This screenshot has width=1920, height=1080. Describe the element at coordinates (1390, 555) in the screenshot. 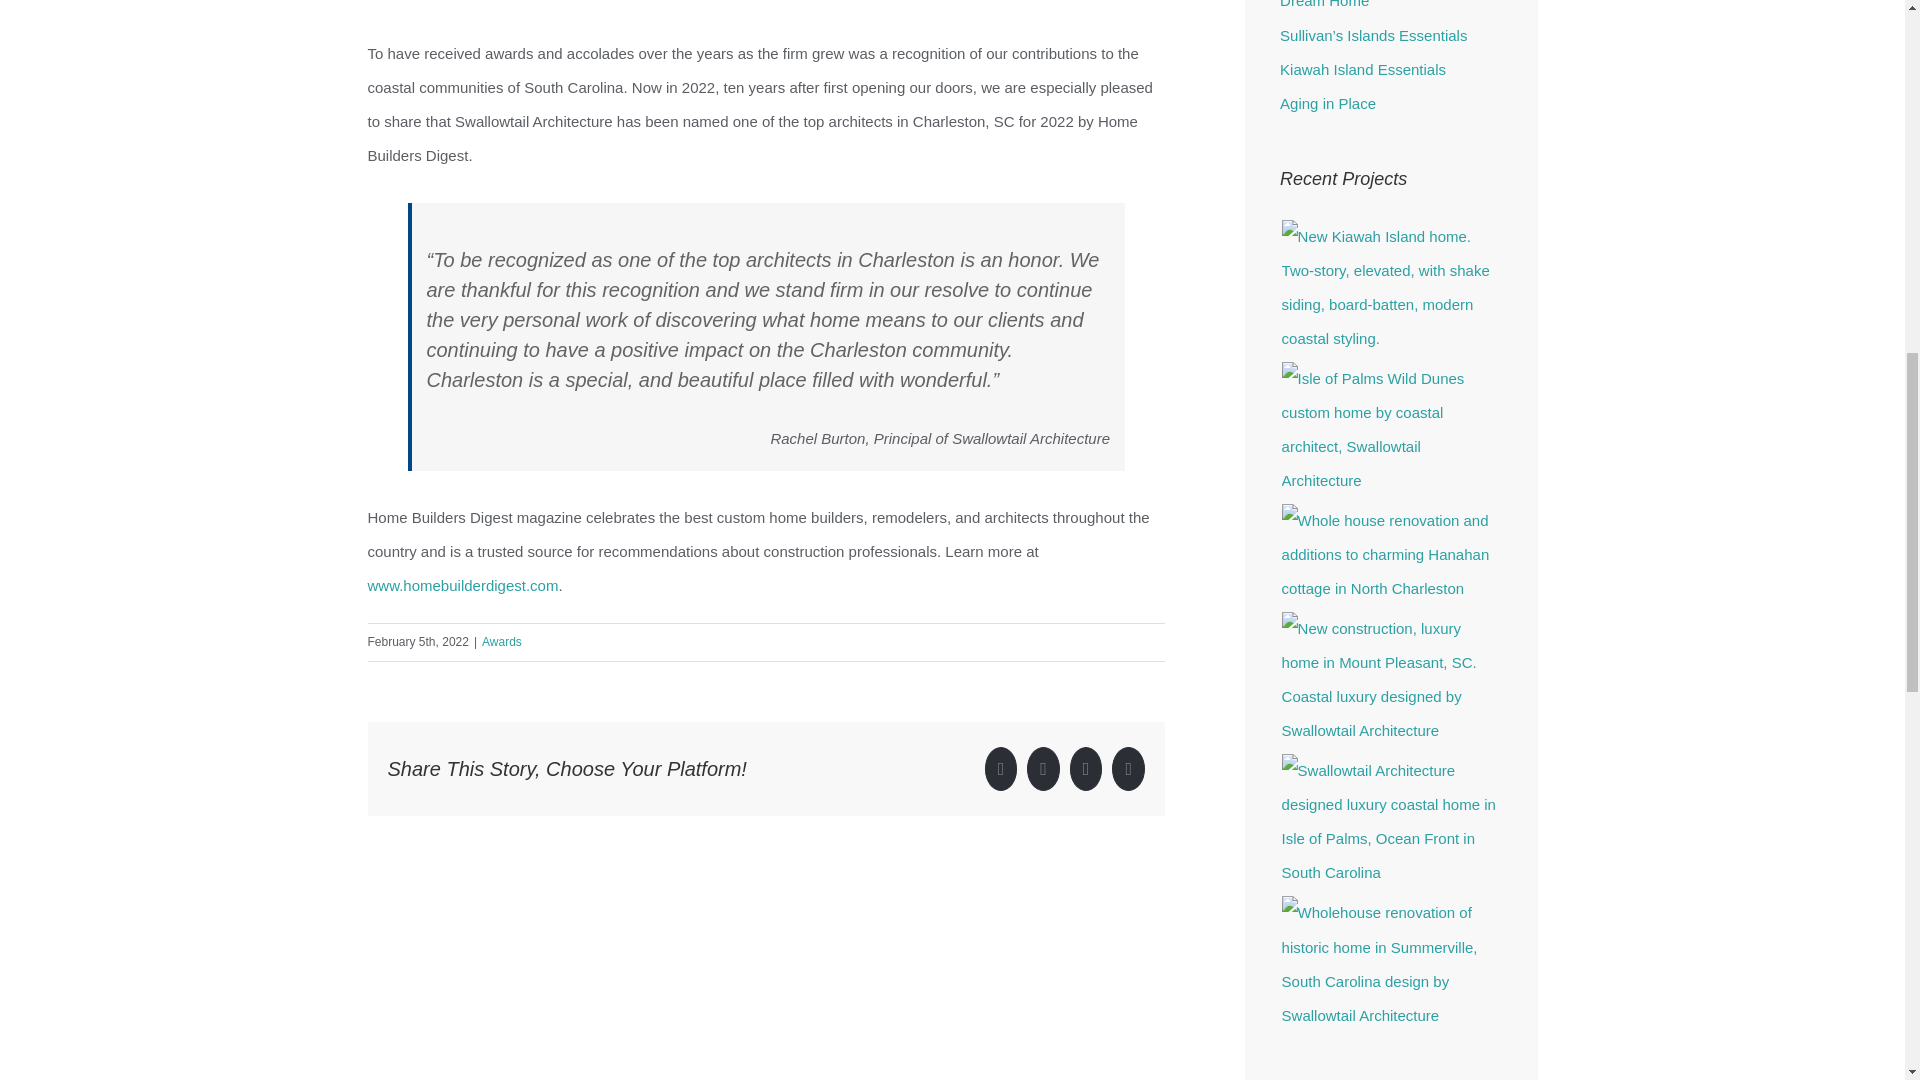

I see `Yeamans Hall Club Cottage Restoration` at that location.